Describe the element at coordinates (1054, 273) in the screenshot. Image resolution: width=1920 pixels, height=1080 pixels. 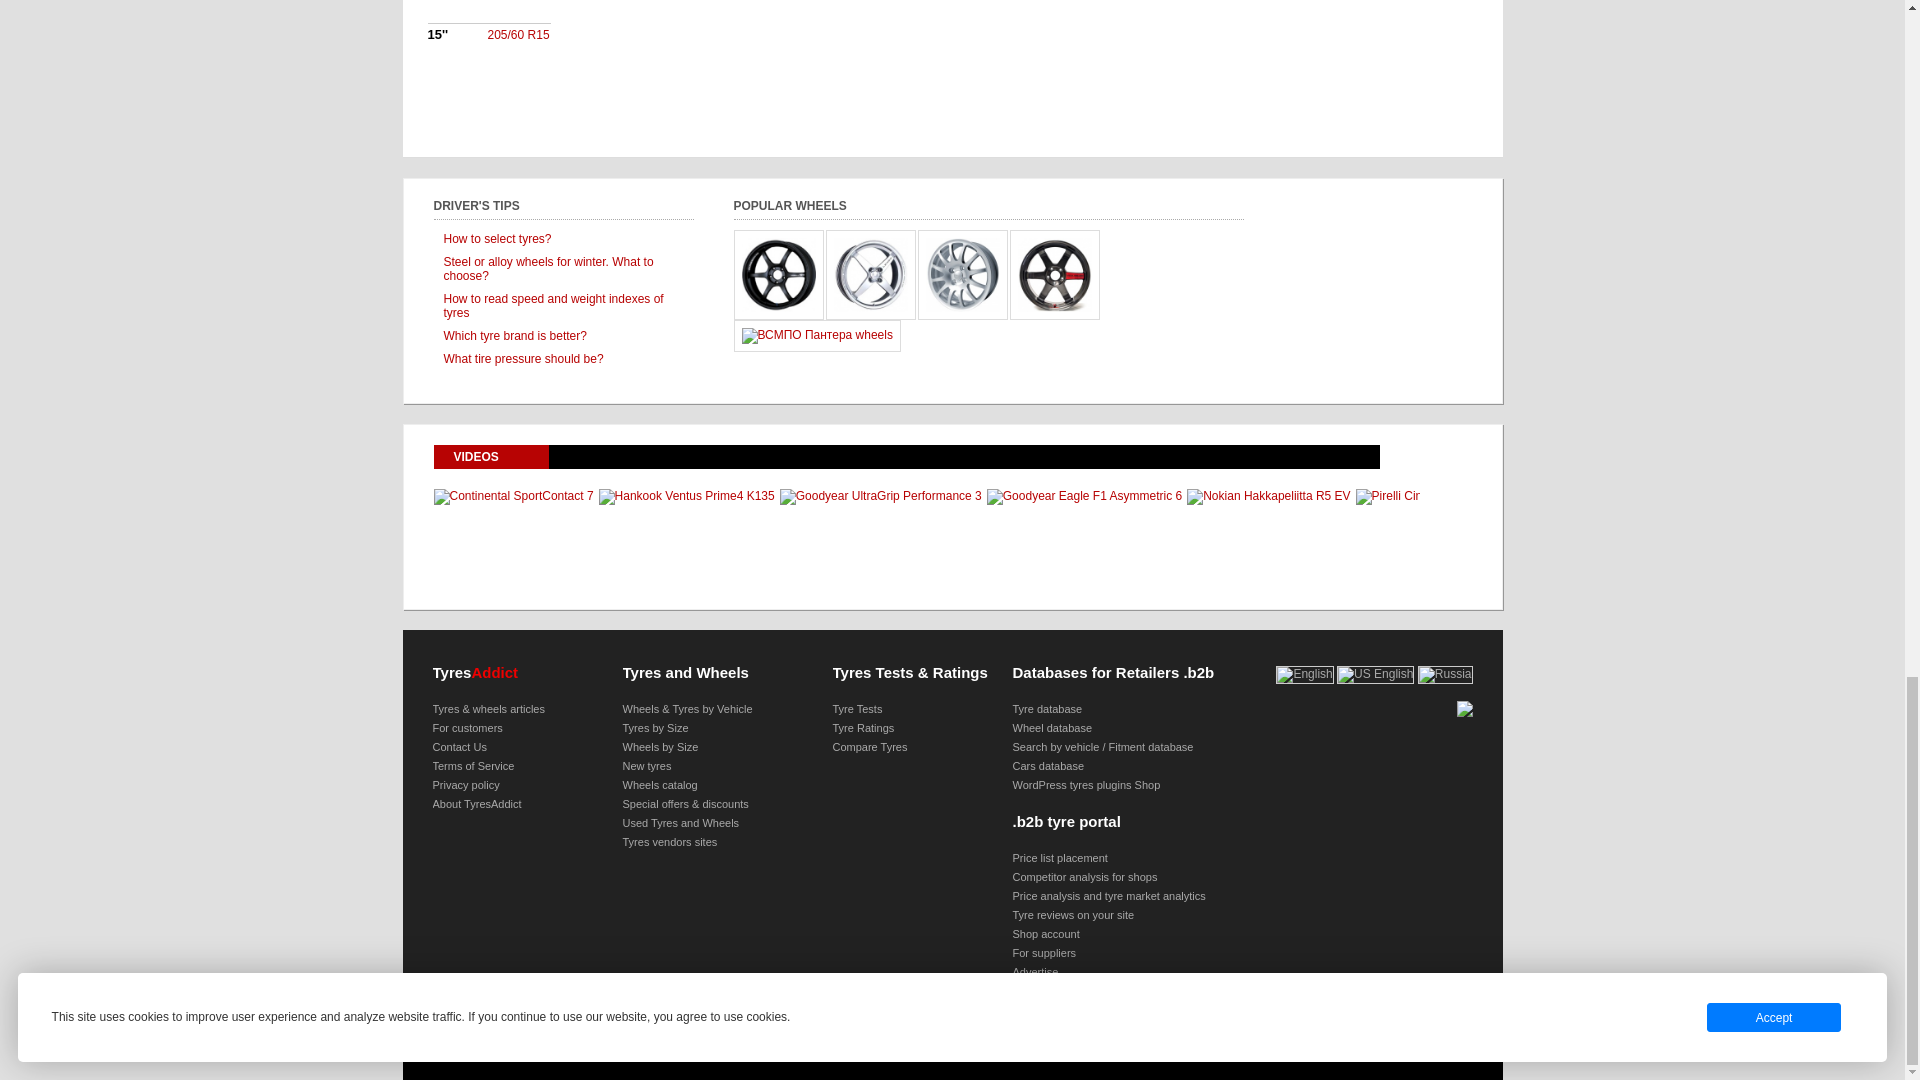
I see `Volk Racing TE37SL wheels` at that location.